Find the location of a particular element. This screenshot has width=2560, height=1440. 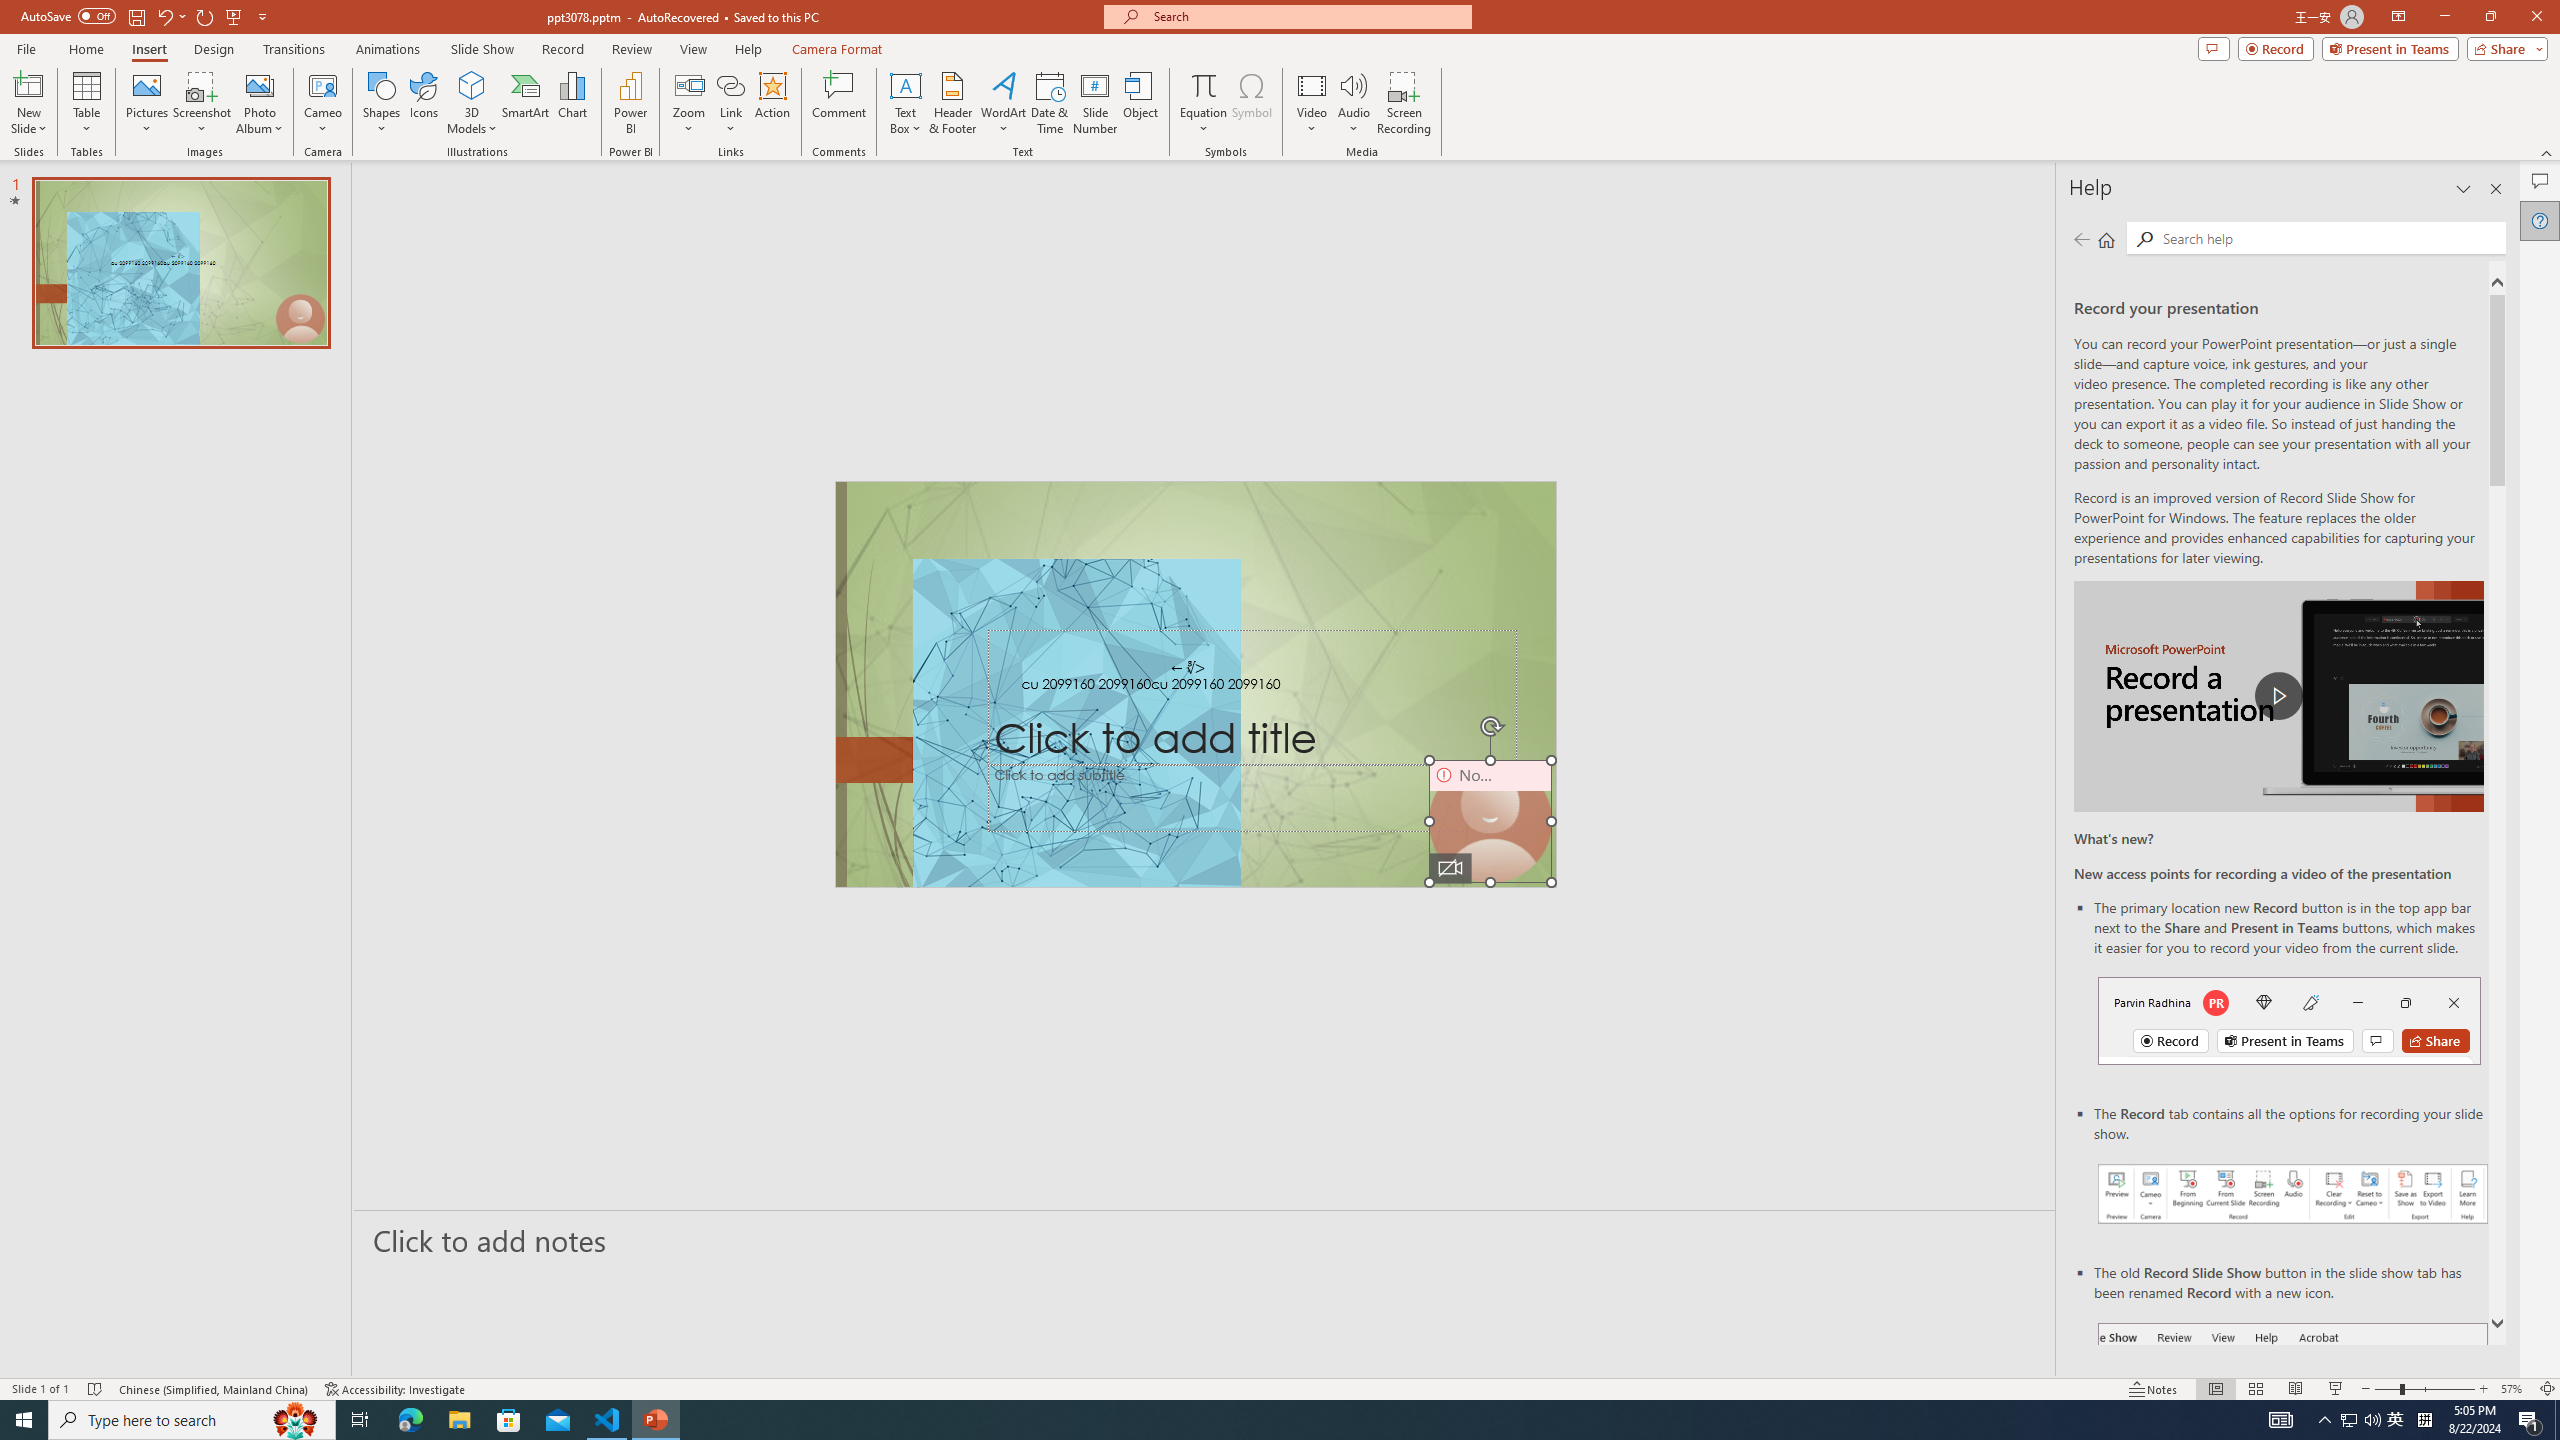

Screen Recording... is located at coordinates (1404, 103).